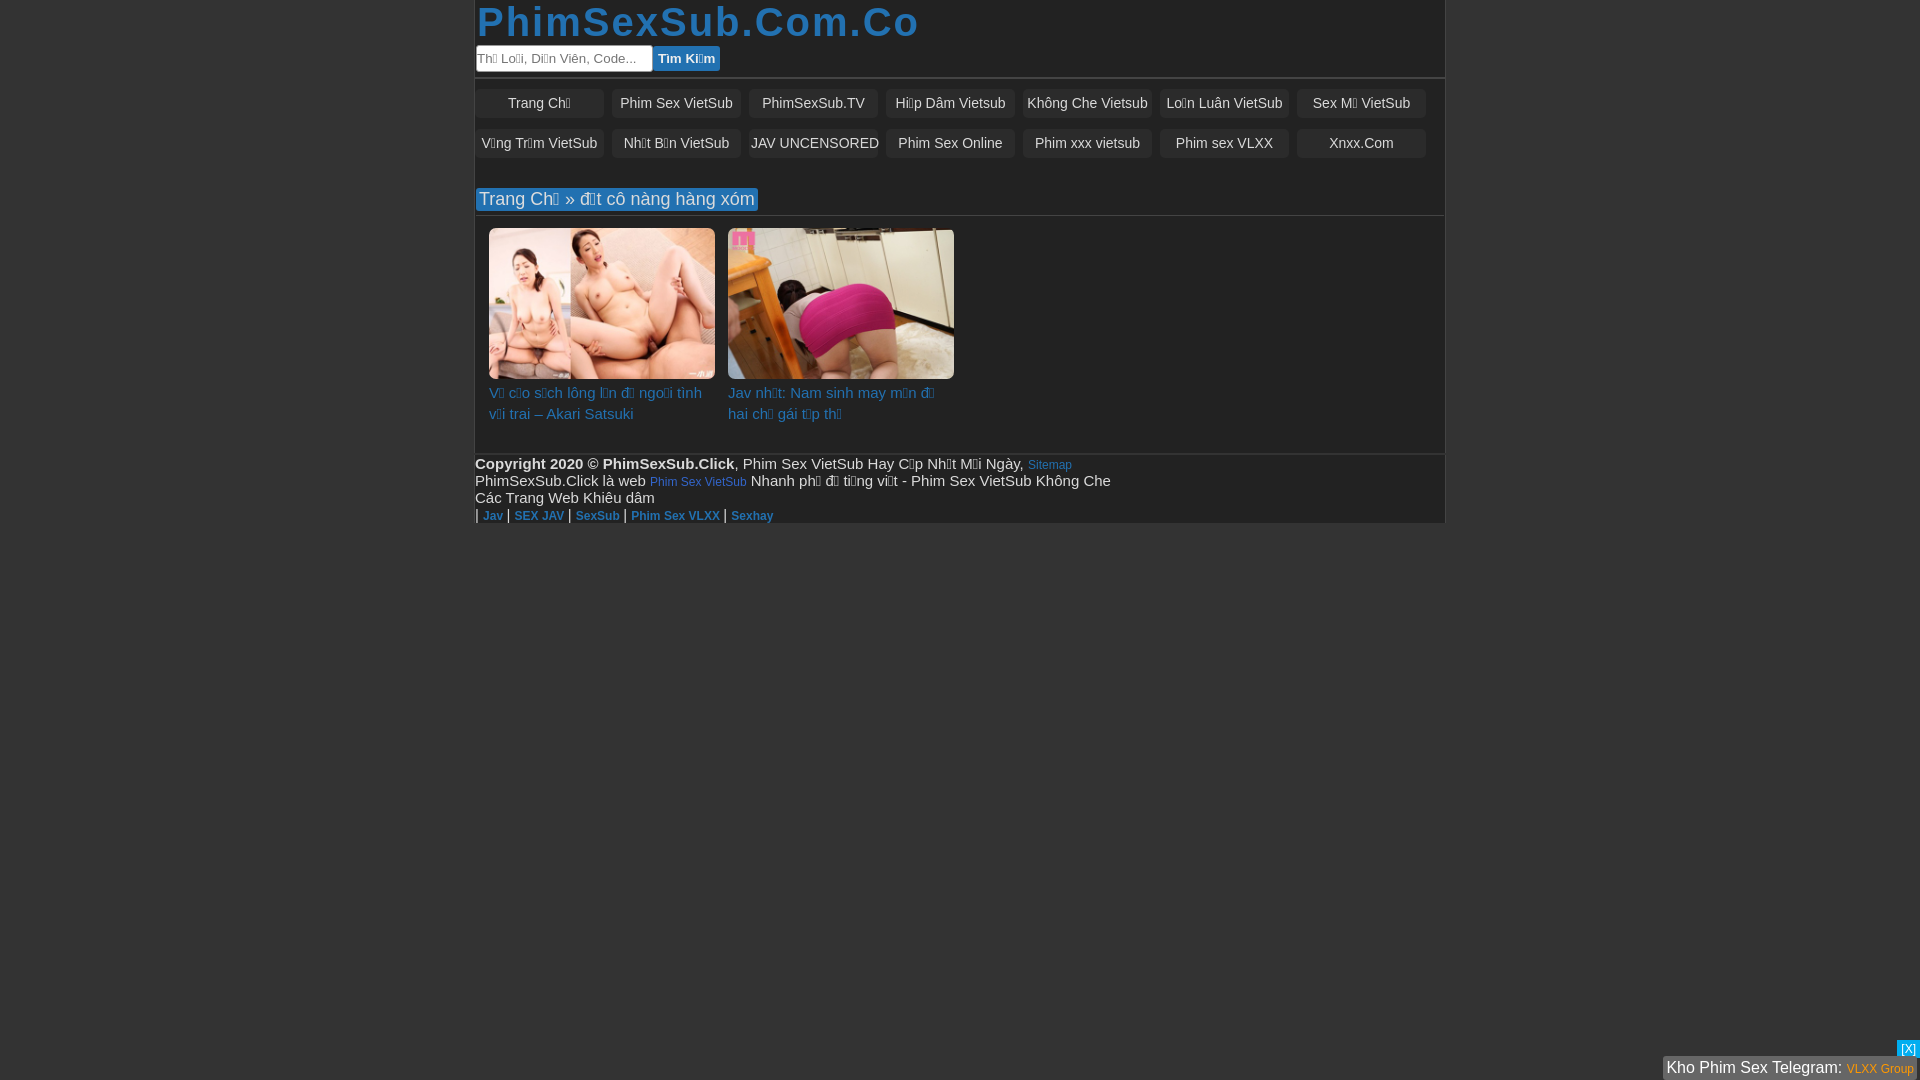 The image size is (1920, 1080). What do you see at coordinates (676, 104) in the screenshot?
I see `Phim Sex VietSub` at bounding box center [676, 104].